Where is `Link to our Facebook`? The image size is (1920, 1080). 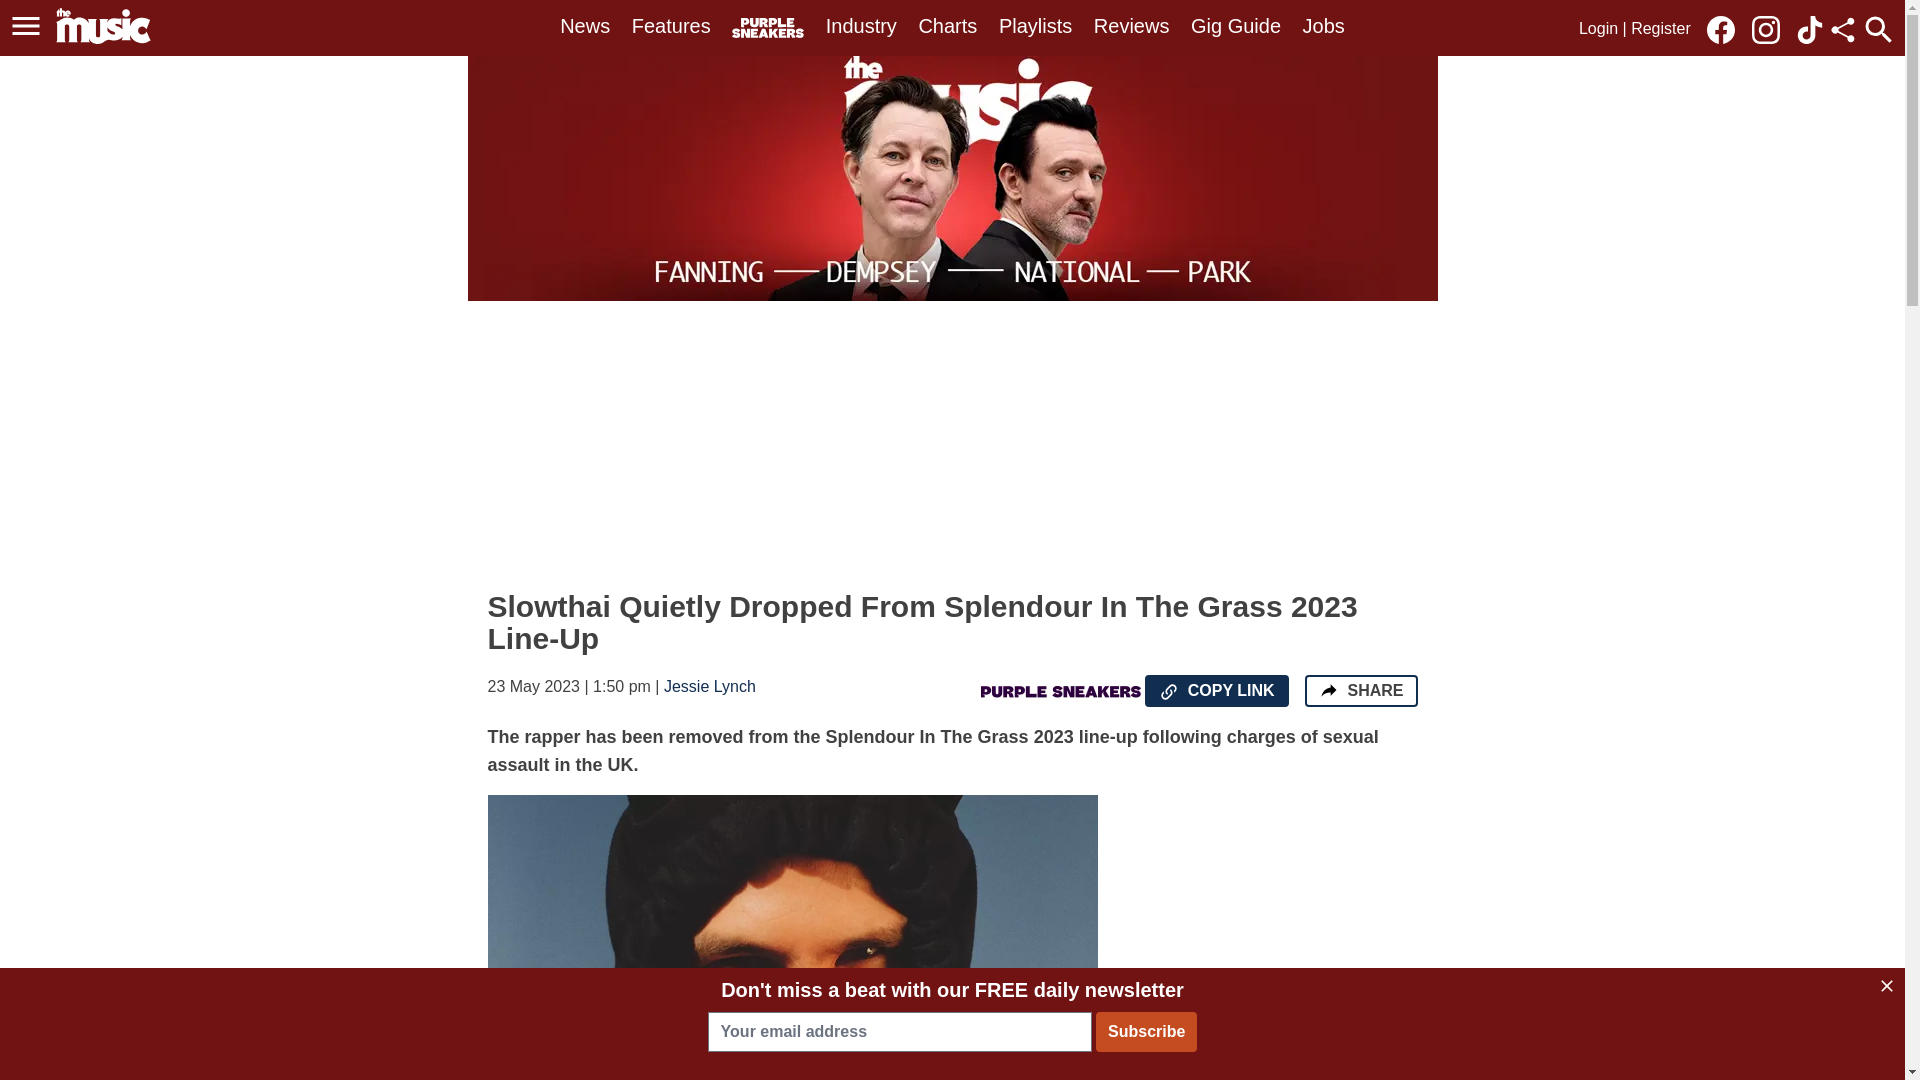 Link to our Facebook is located at coordinates (1720, 30).